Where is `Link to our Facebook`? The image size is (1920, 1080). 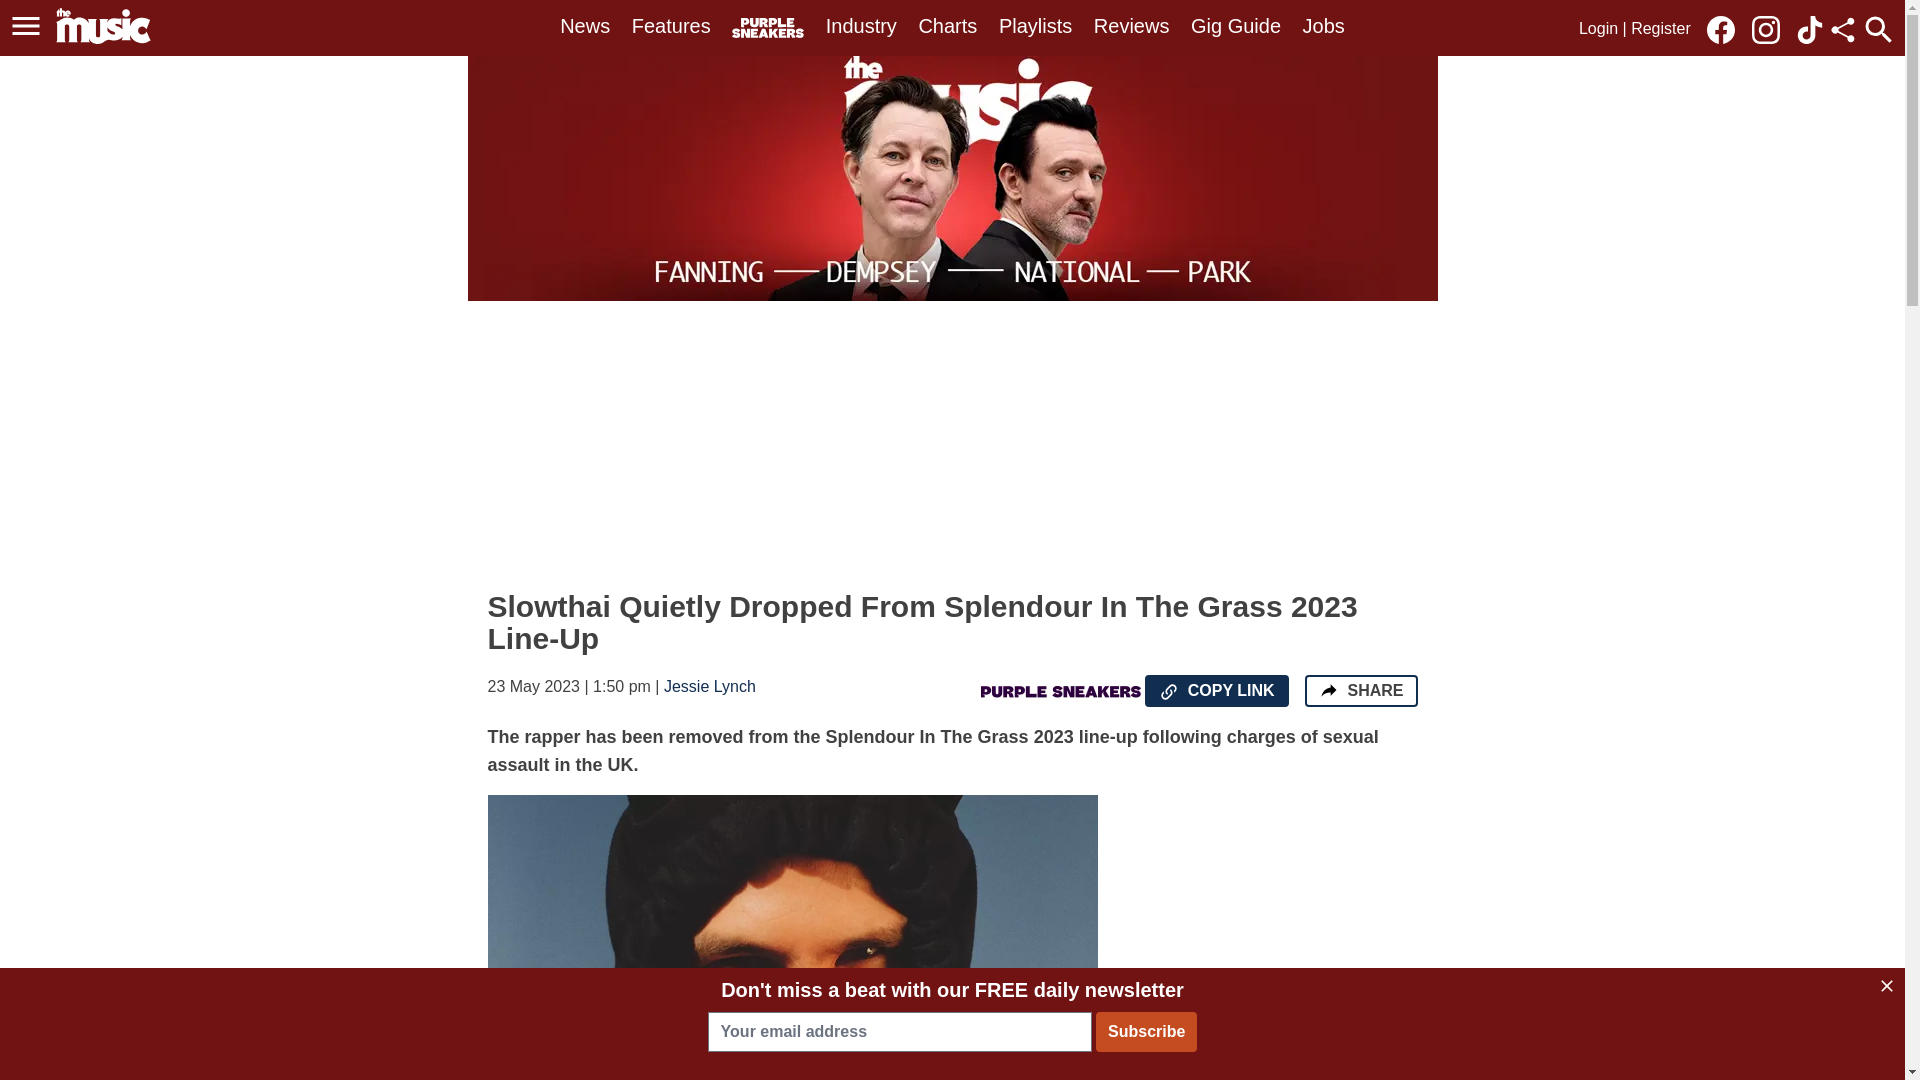 Link to our Facebook is located at coordinates (1720, 30).